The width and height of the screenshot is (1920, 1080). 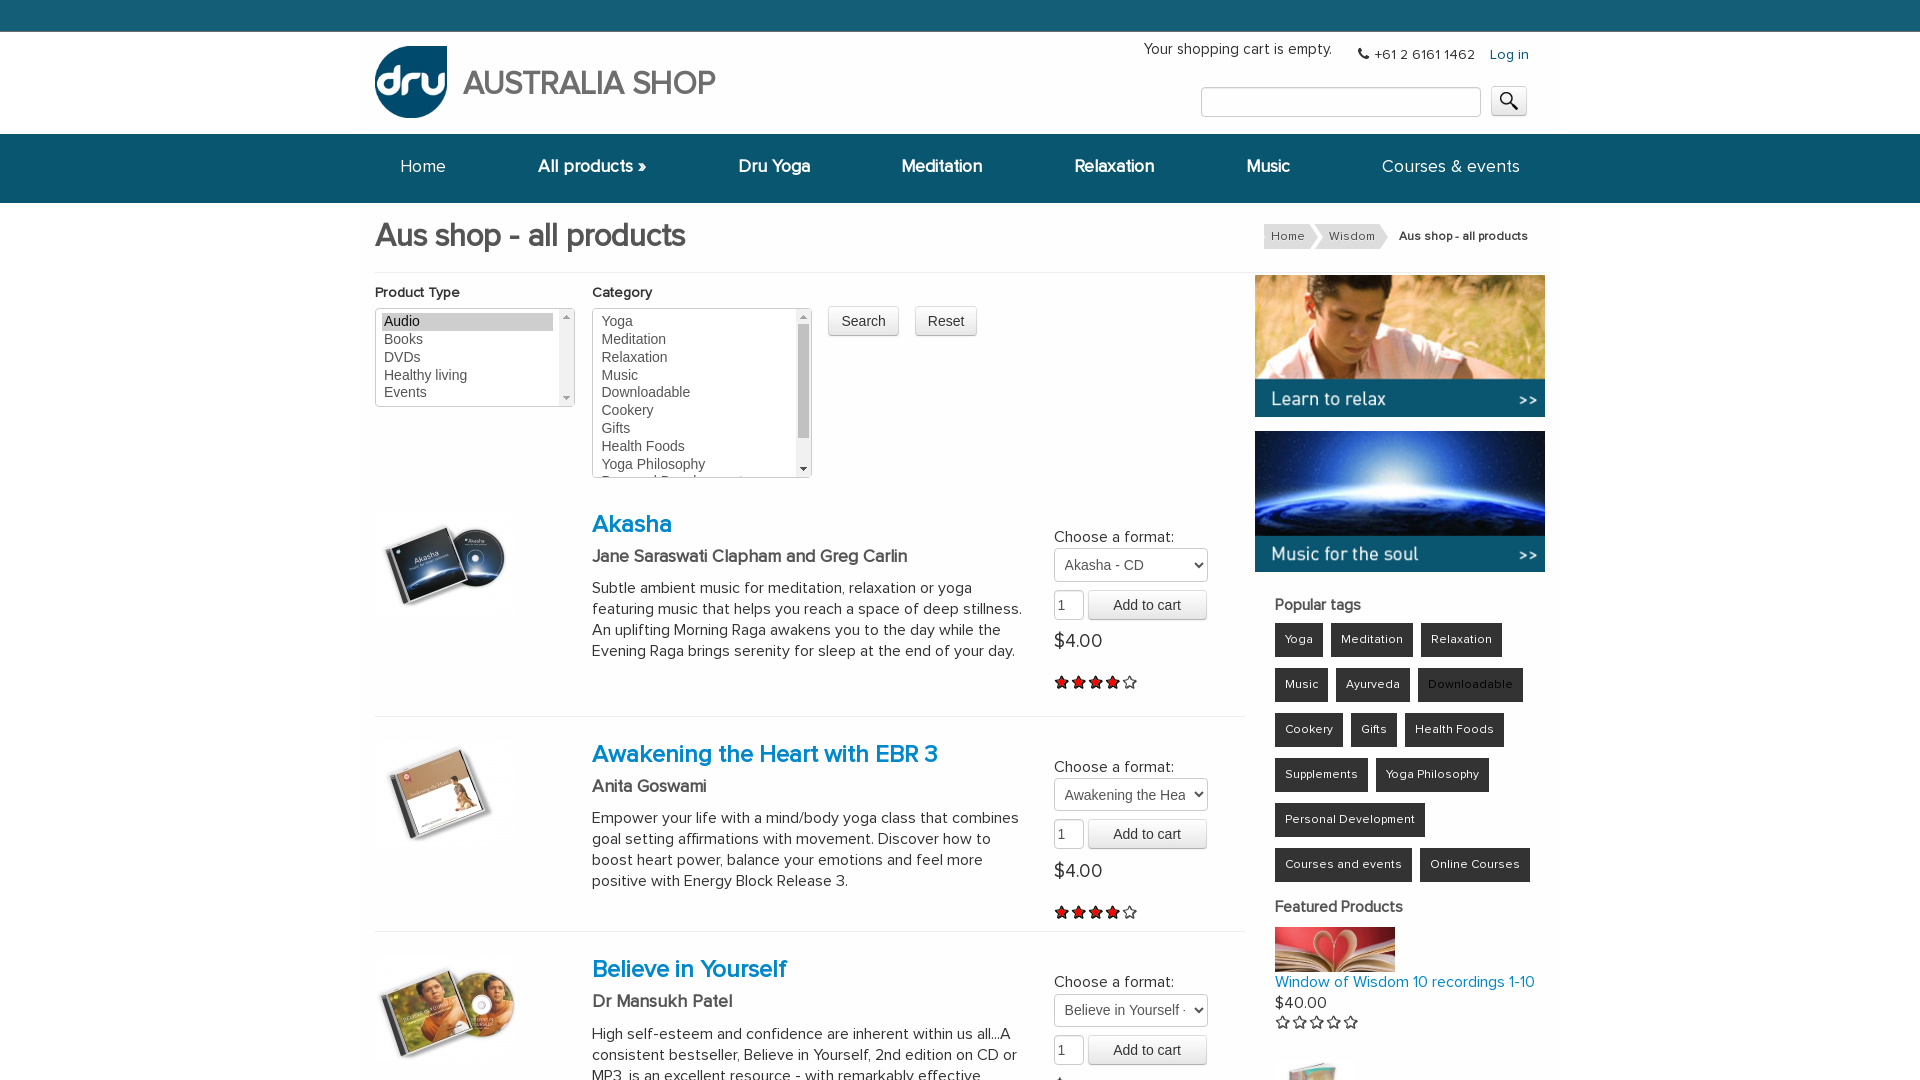 I want to click on Reset, so click(x=946, y=321).